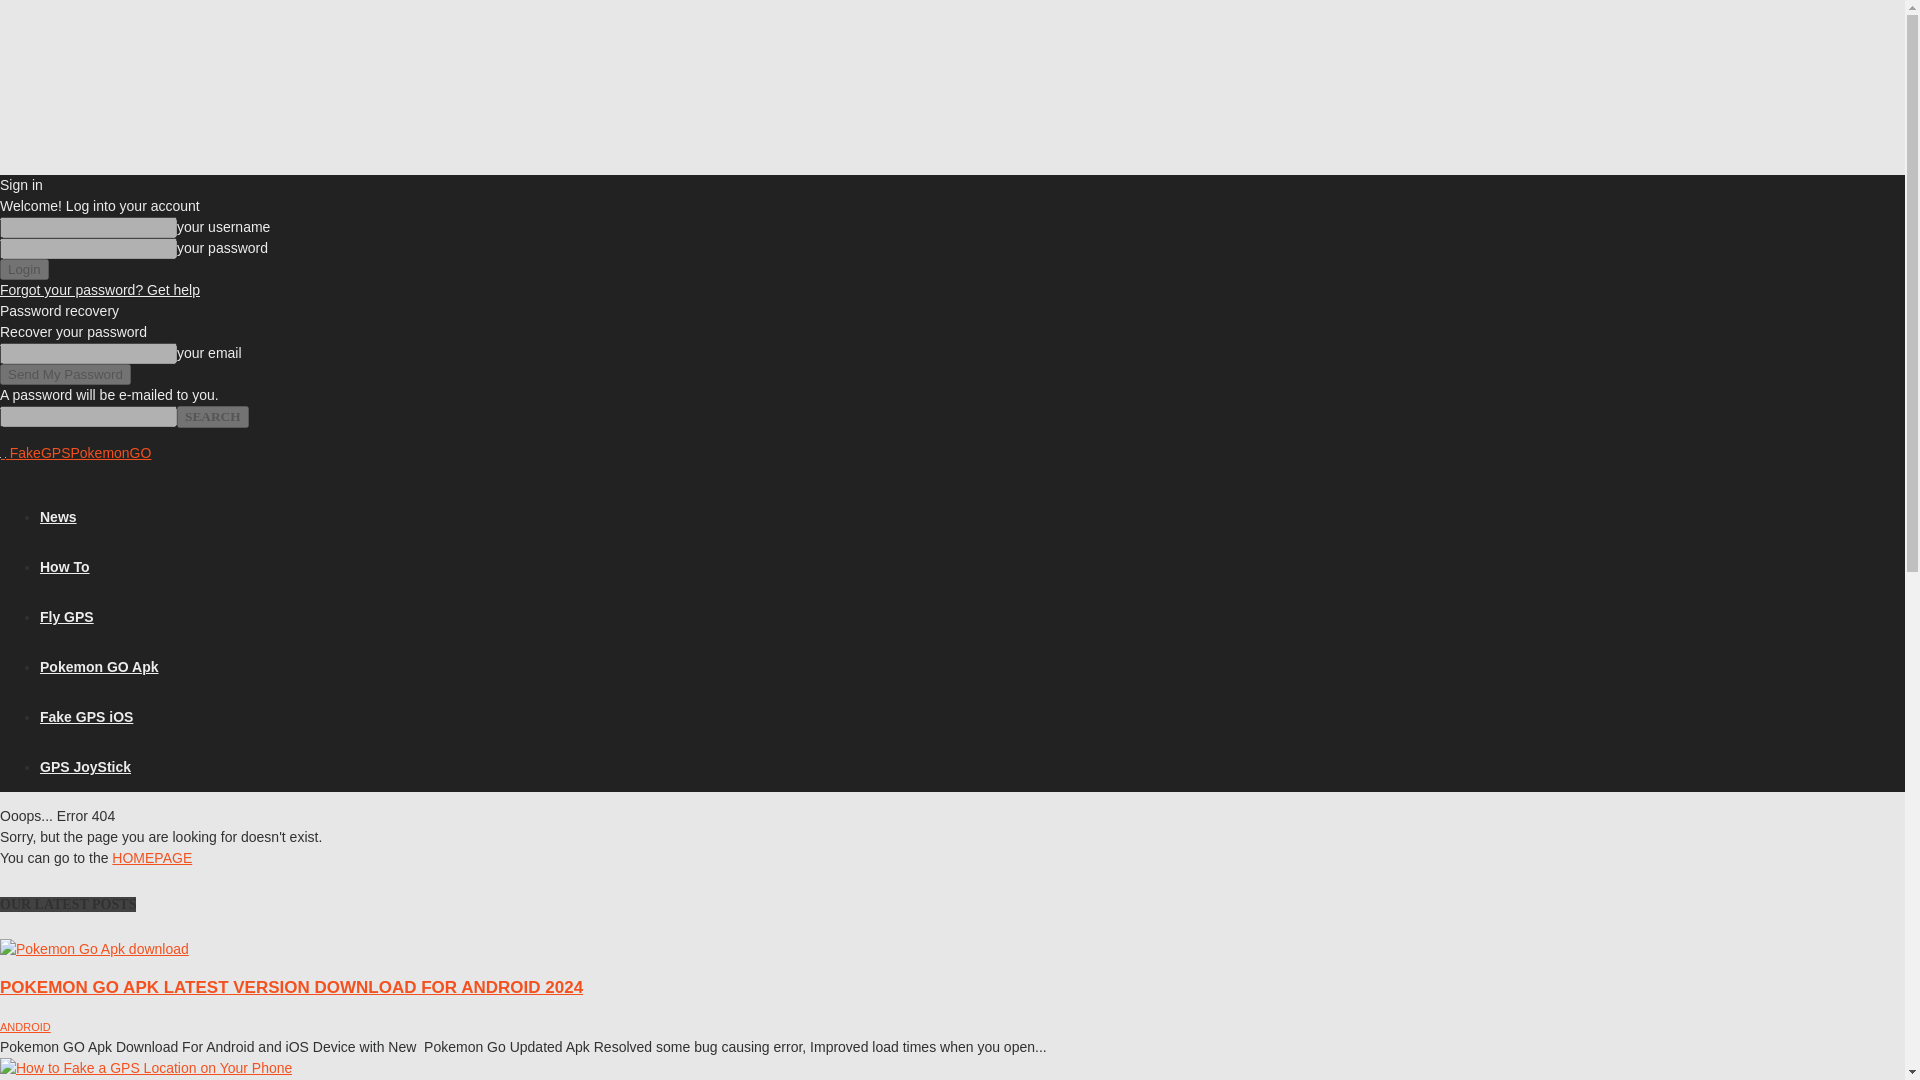  What do you see at coordinates (86, 716) in the screenshot?
I see `Fake GPS iOS` at bounding box center [86, 716].